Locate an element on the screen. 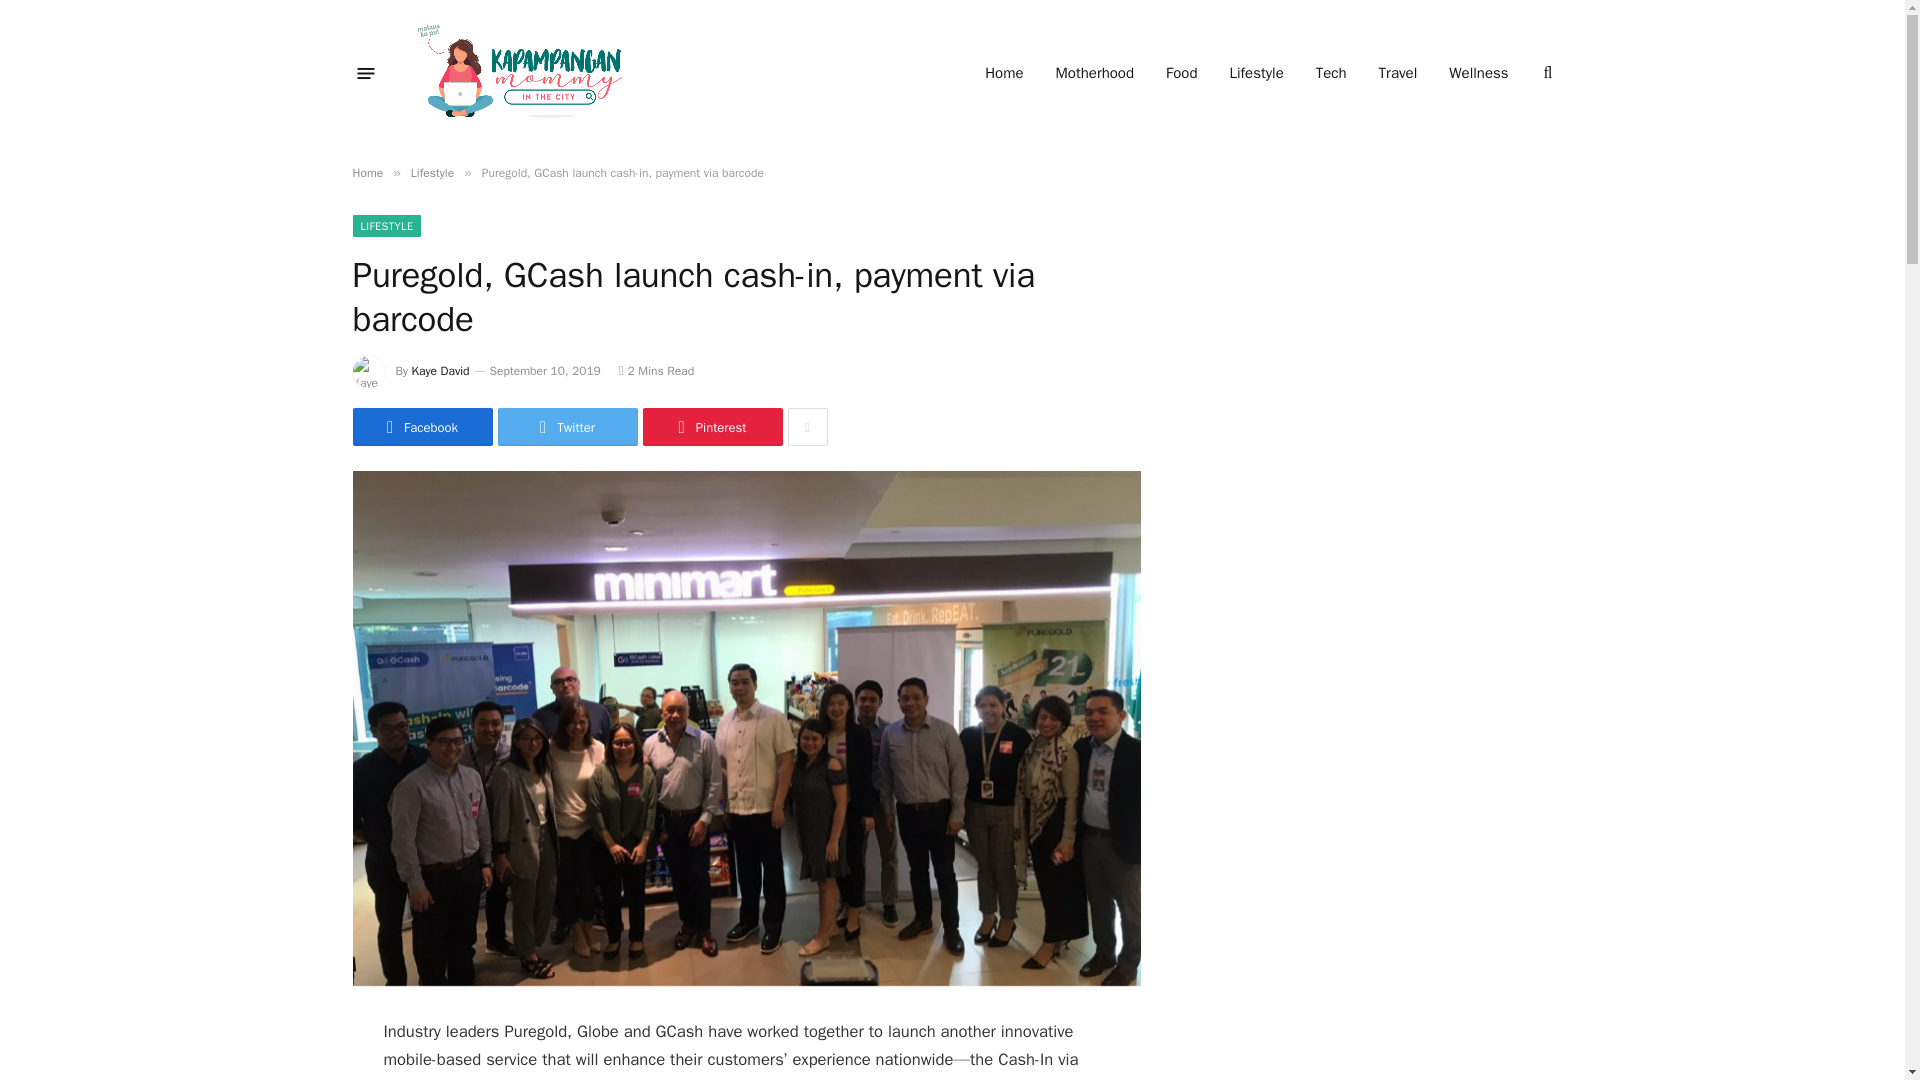 The width and height of the screenshot is (1920, 1080). Lifestyle is located at coordinates (432, 173).